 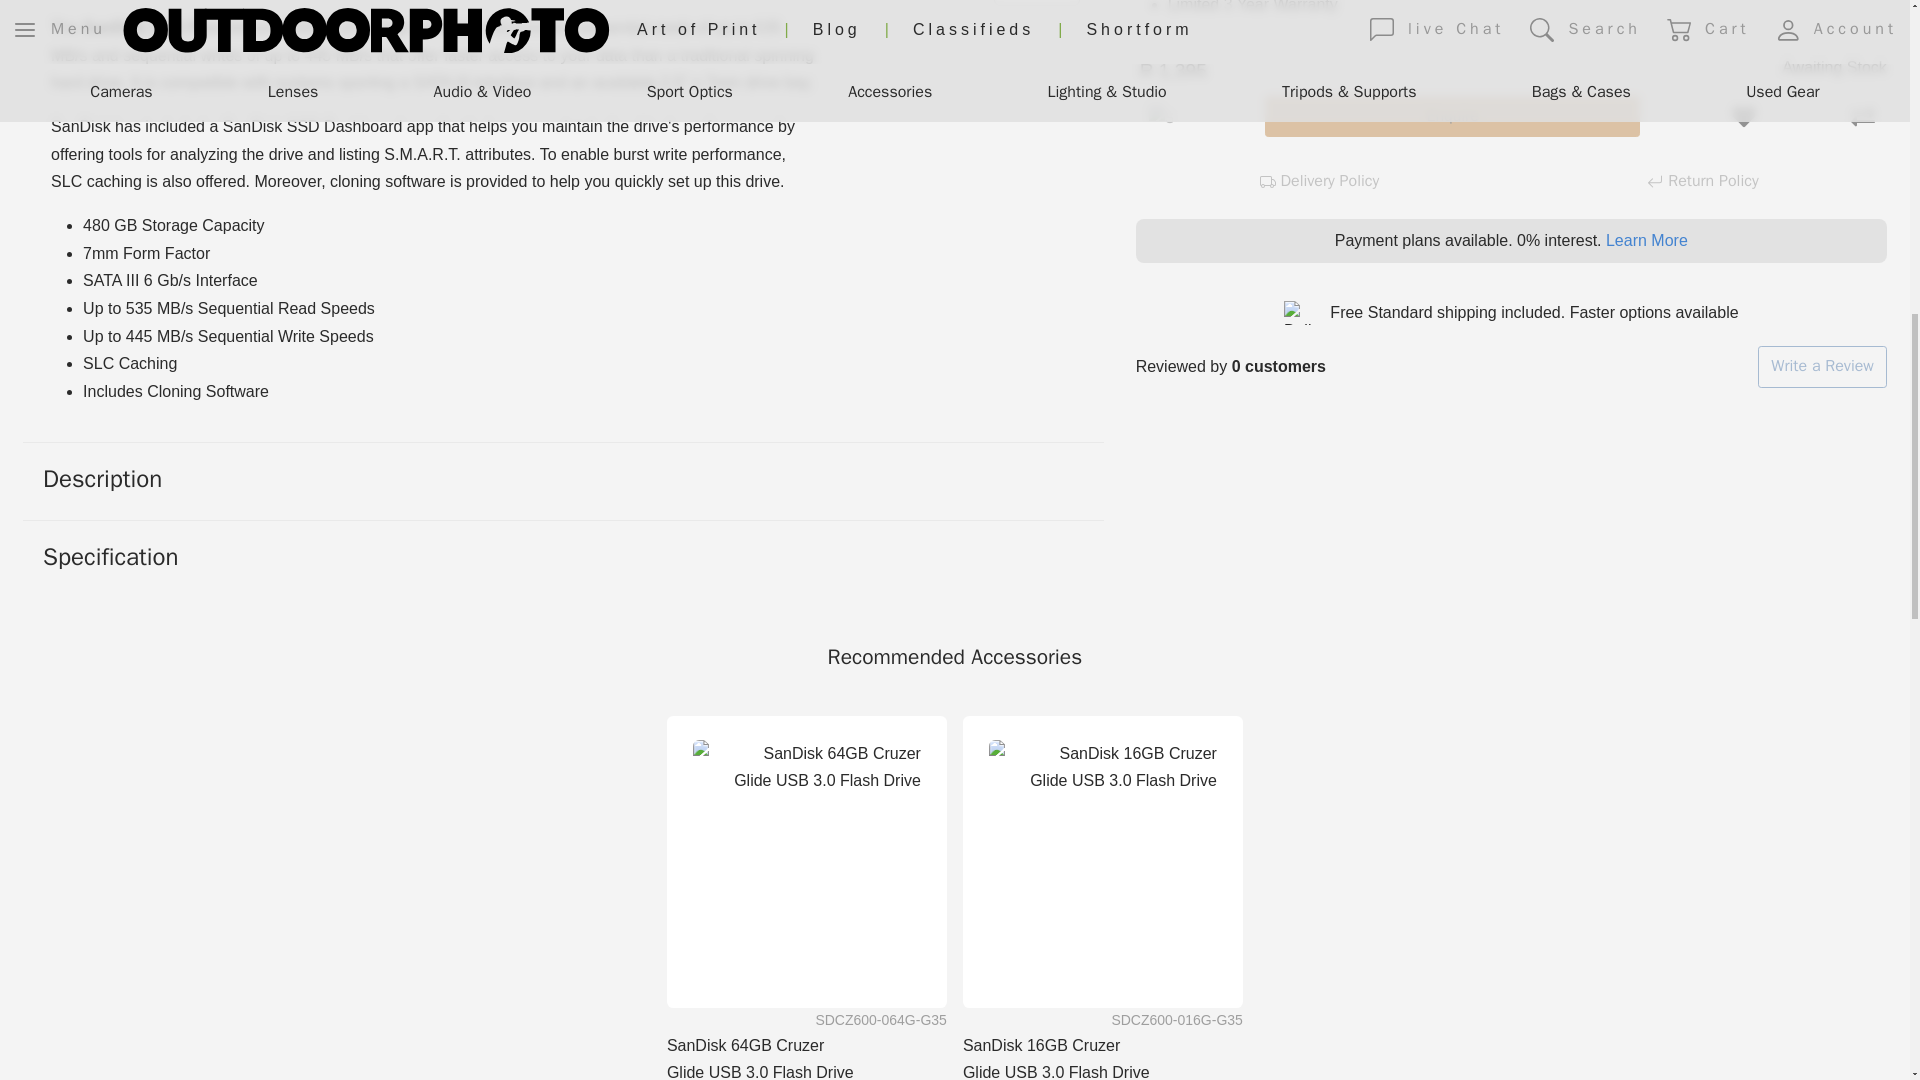 I want to click on Add to Wishlist, so click(x=1744, y=117).